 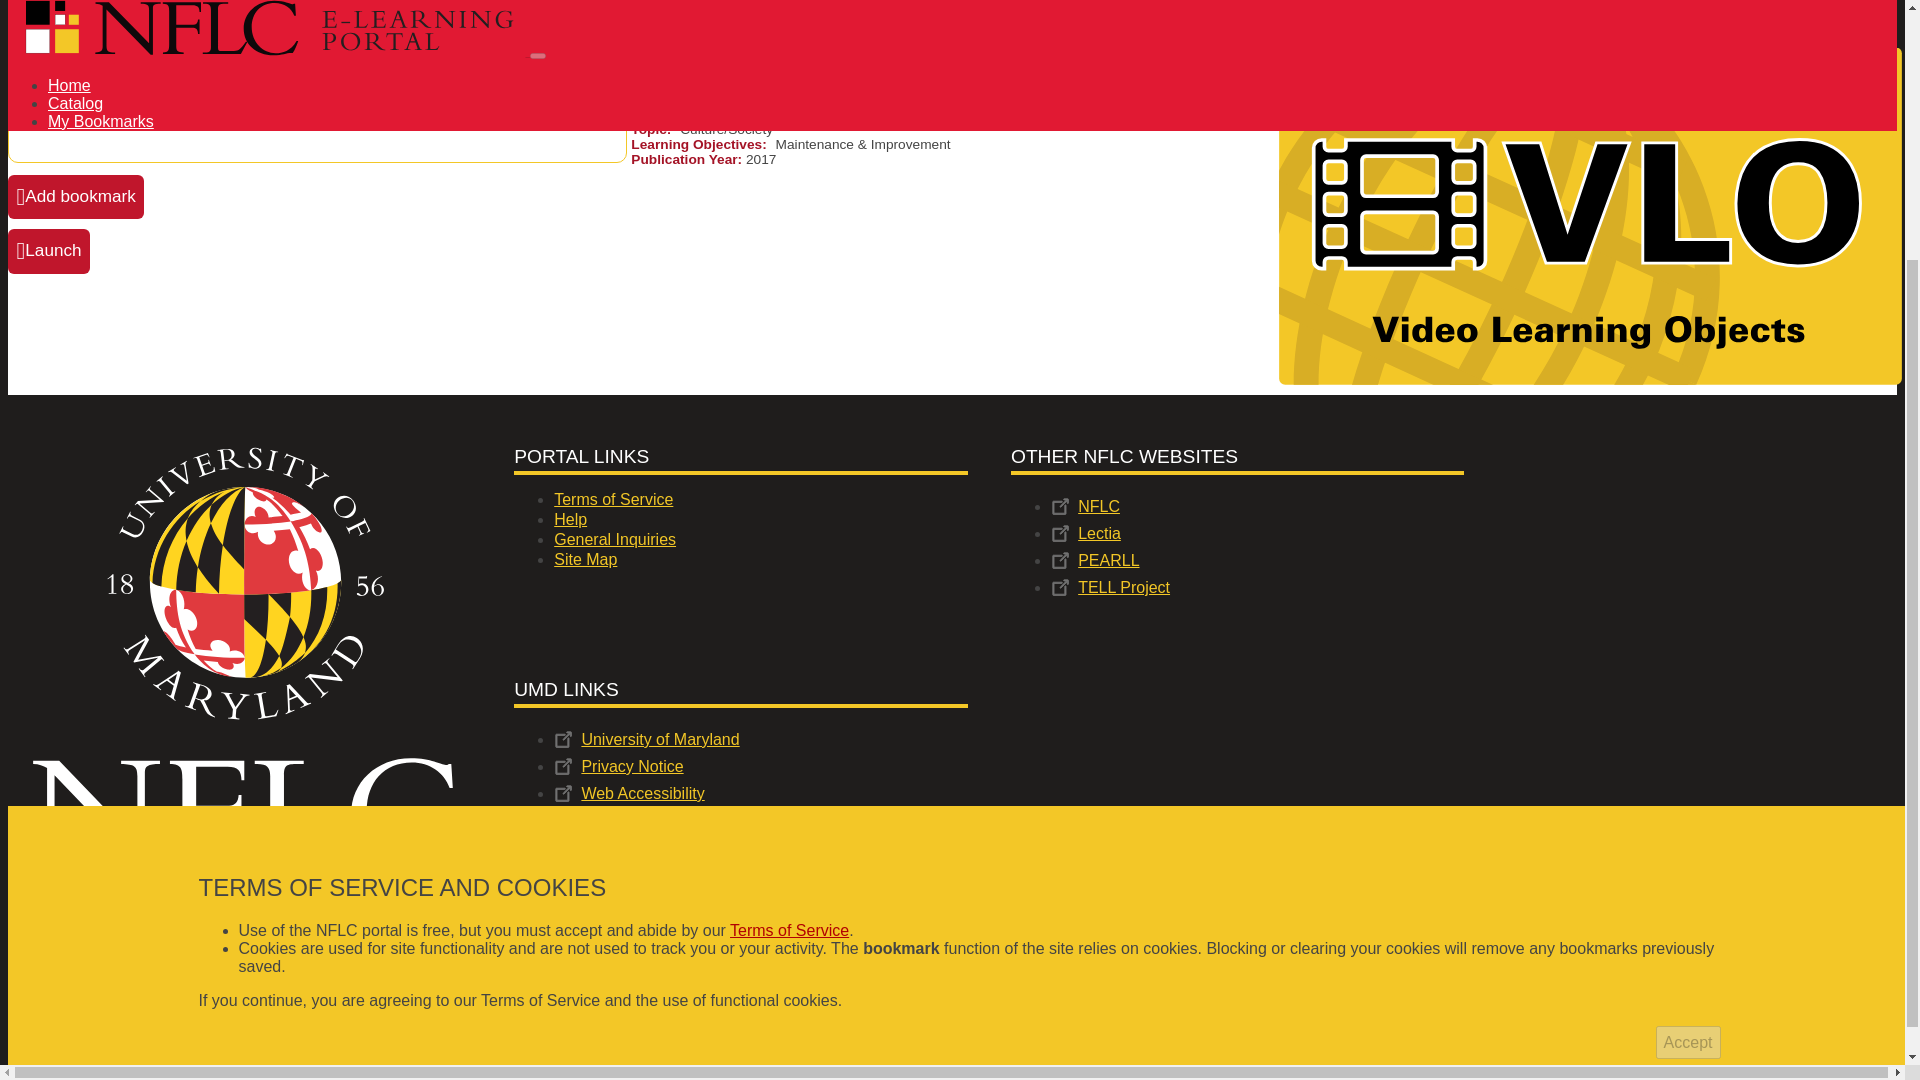 I want to click on Image, so click(x=243, y=664).